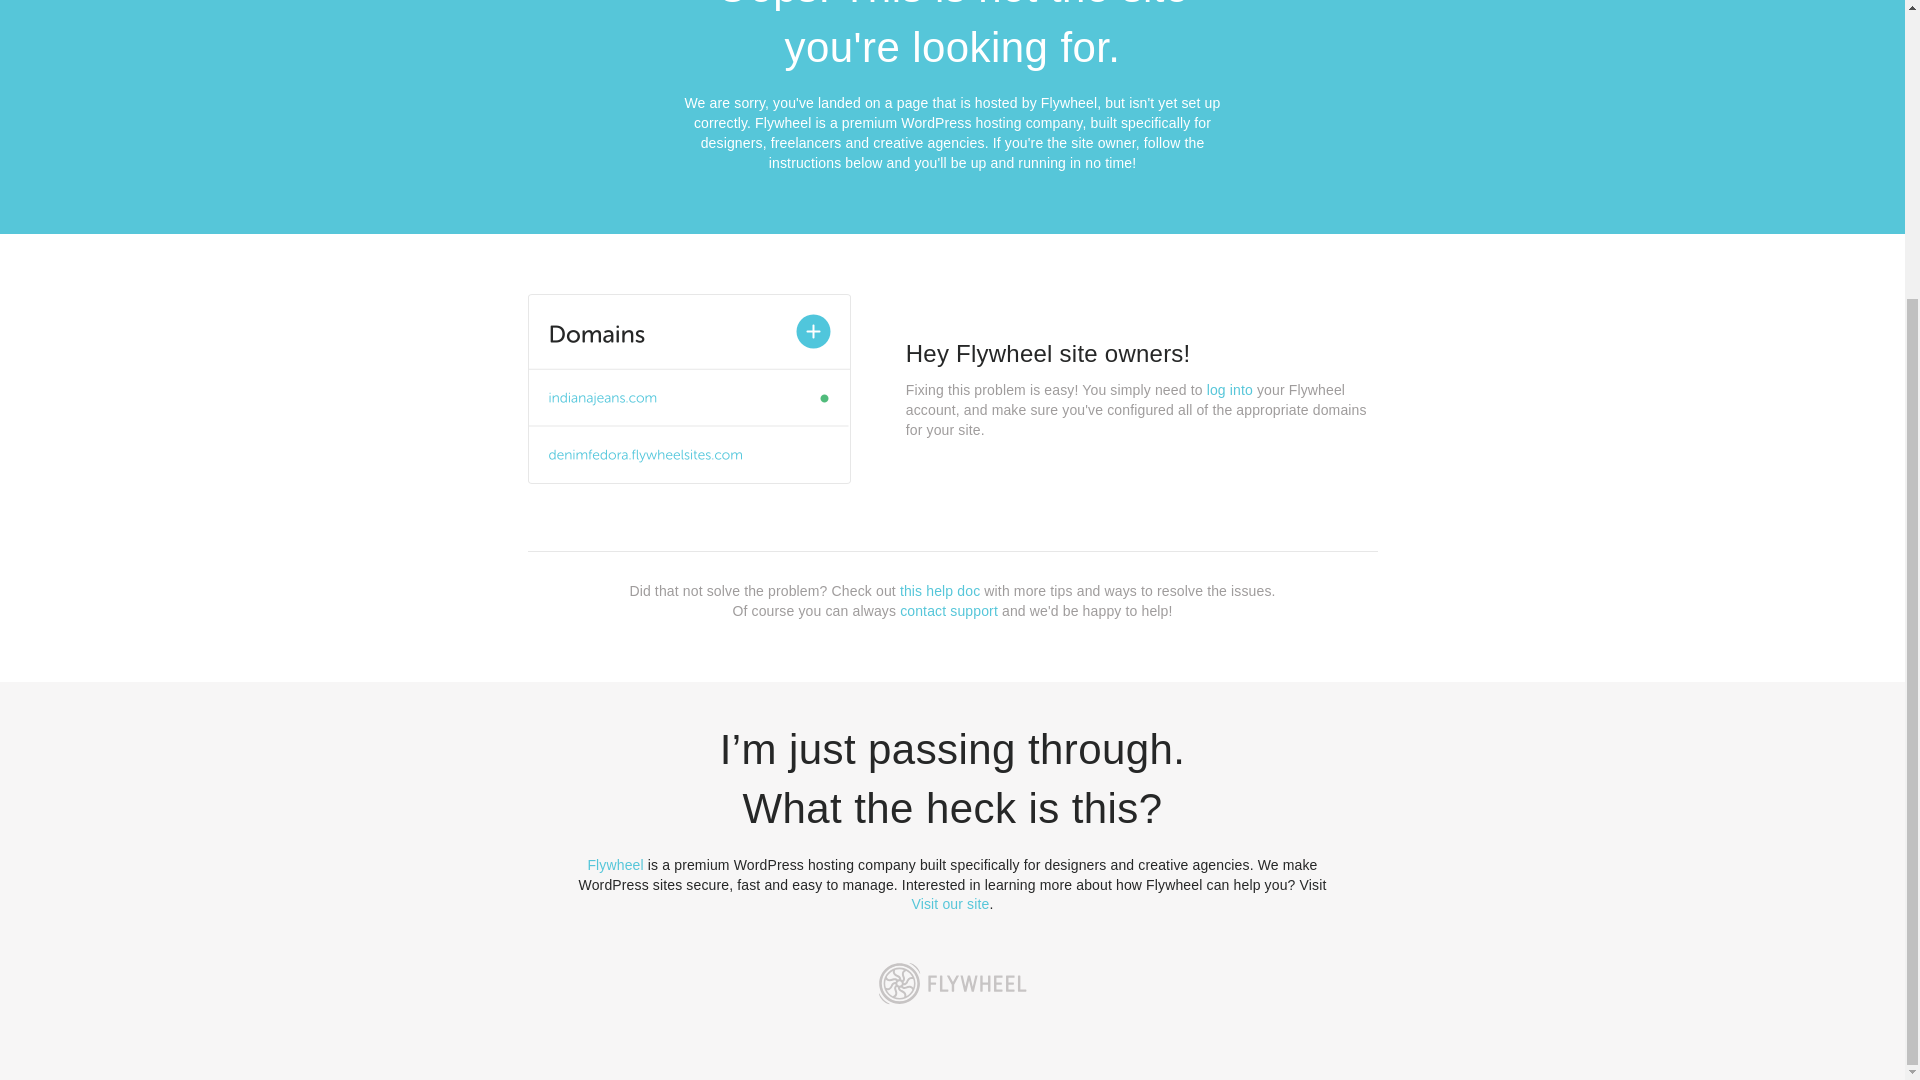 This screenshot has height=1080, width=1920. Describe the element at coordinates (940, 591) in the screenshot. I see `this help doc` at that location.